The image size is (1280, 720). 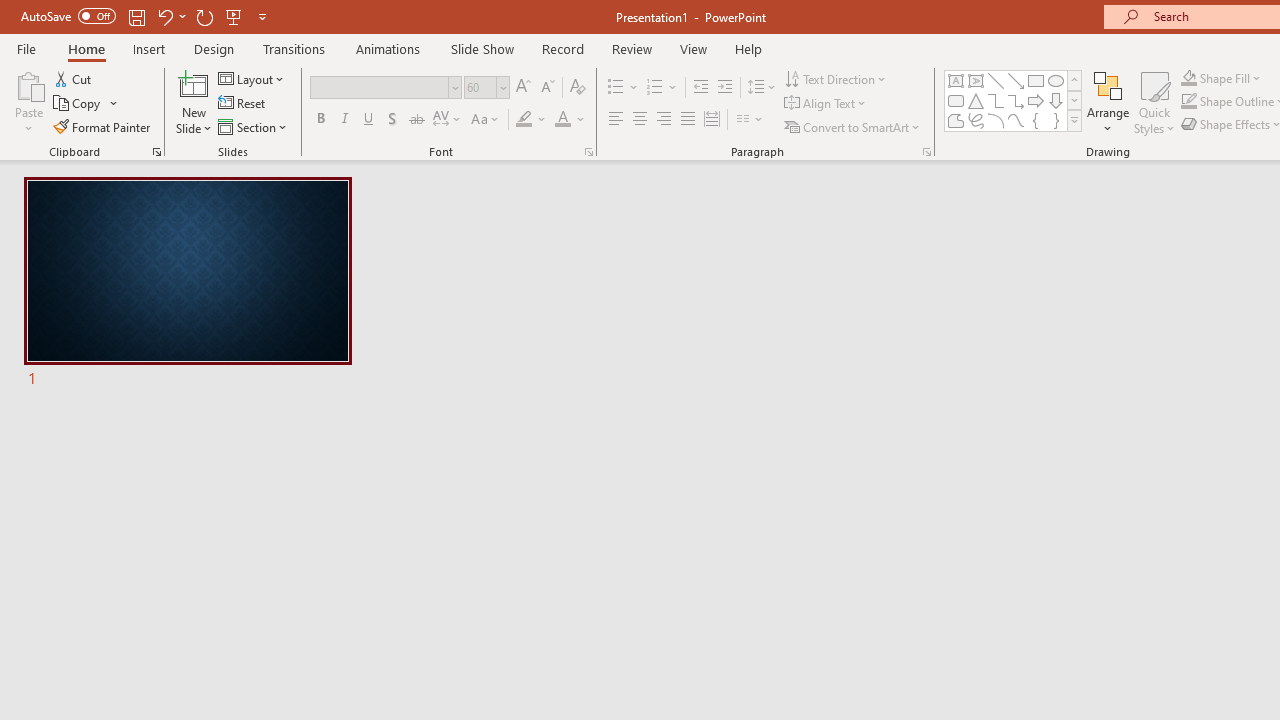 What do you see at coordinates (640, 120) in the screenshot?
I see `Center` at bounding box center [640, 120].